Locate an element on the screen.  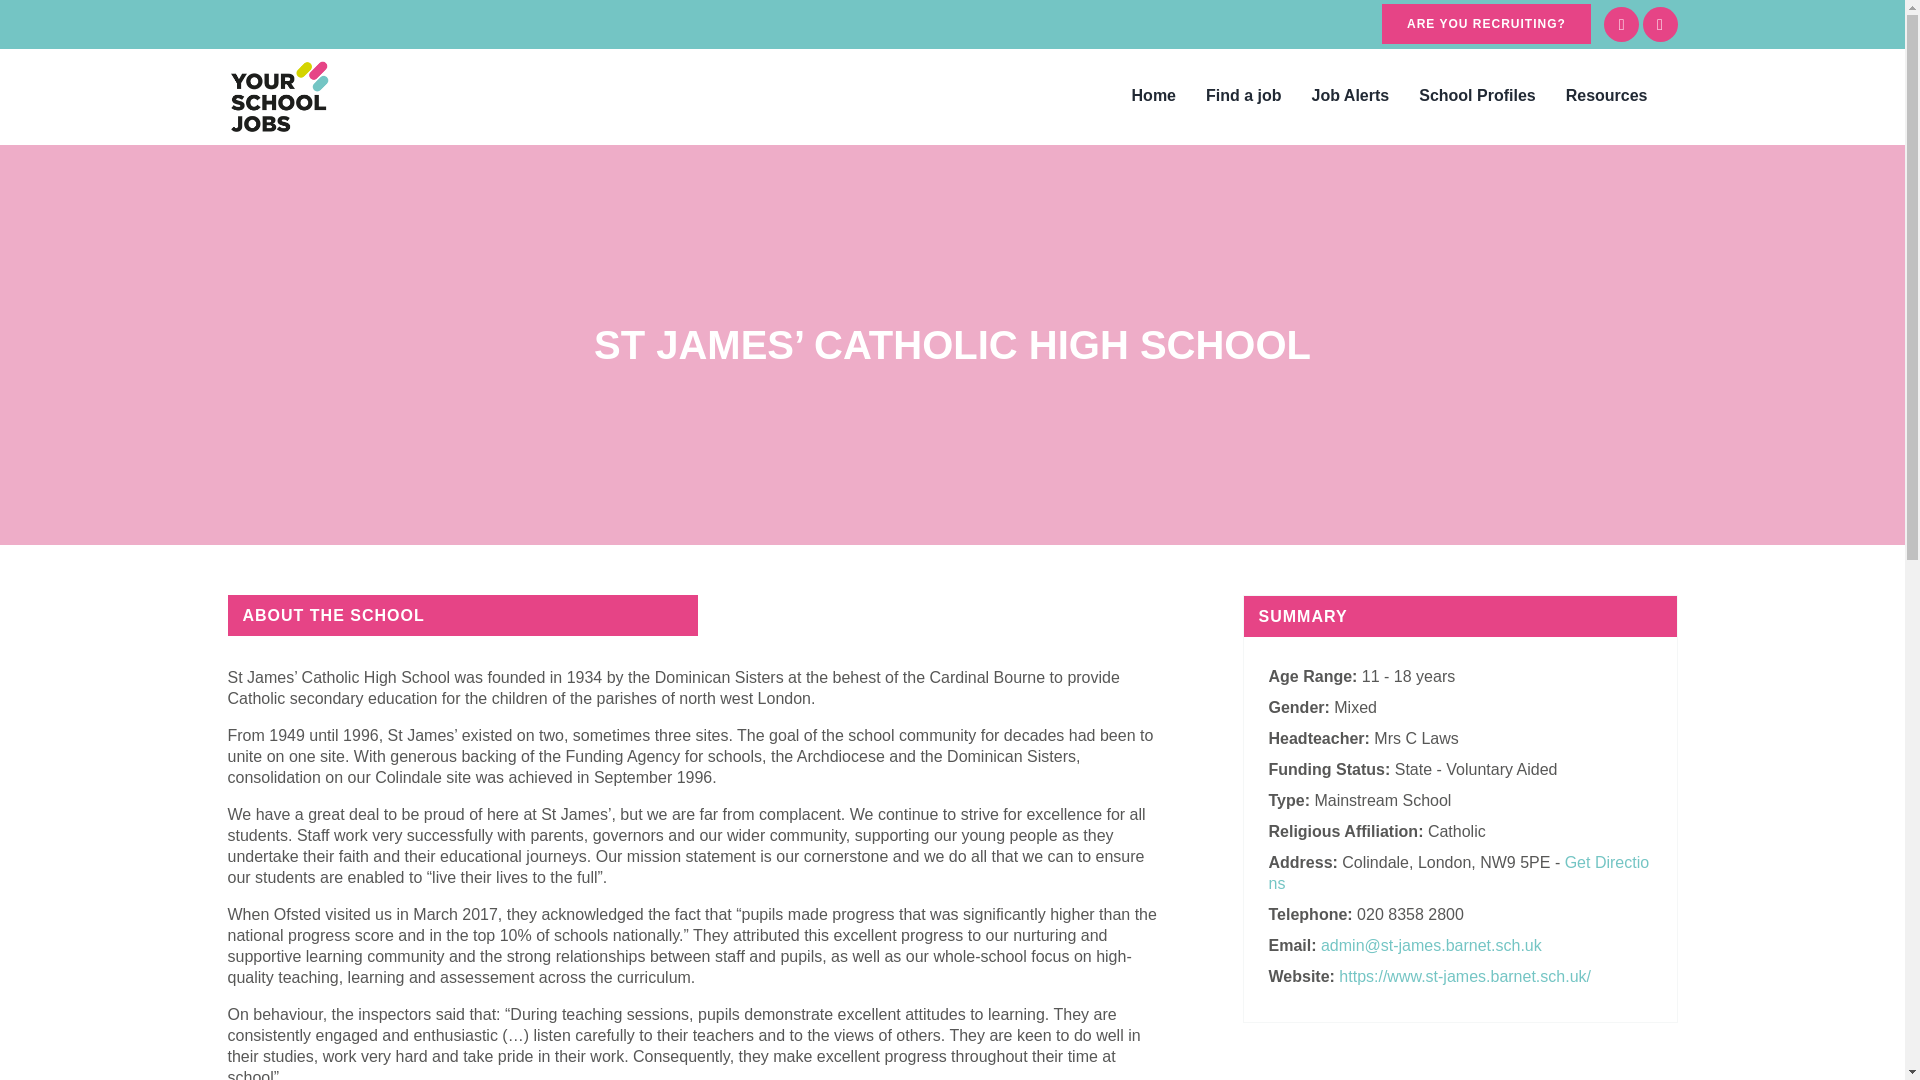
School Profiles is located at coordinates (1476, 95).